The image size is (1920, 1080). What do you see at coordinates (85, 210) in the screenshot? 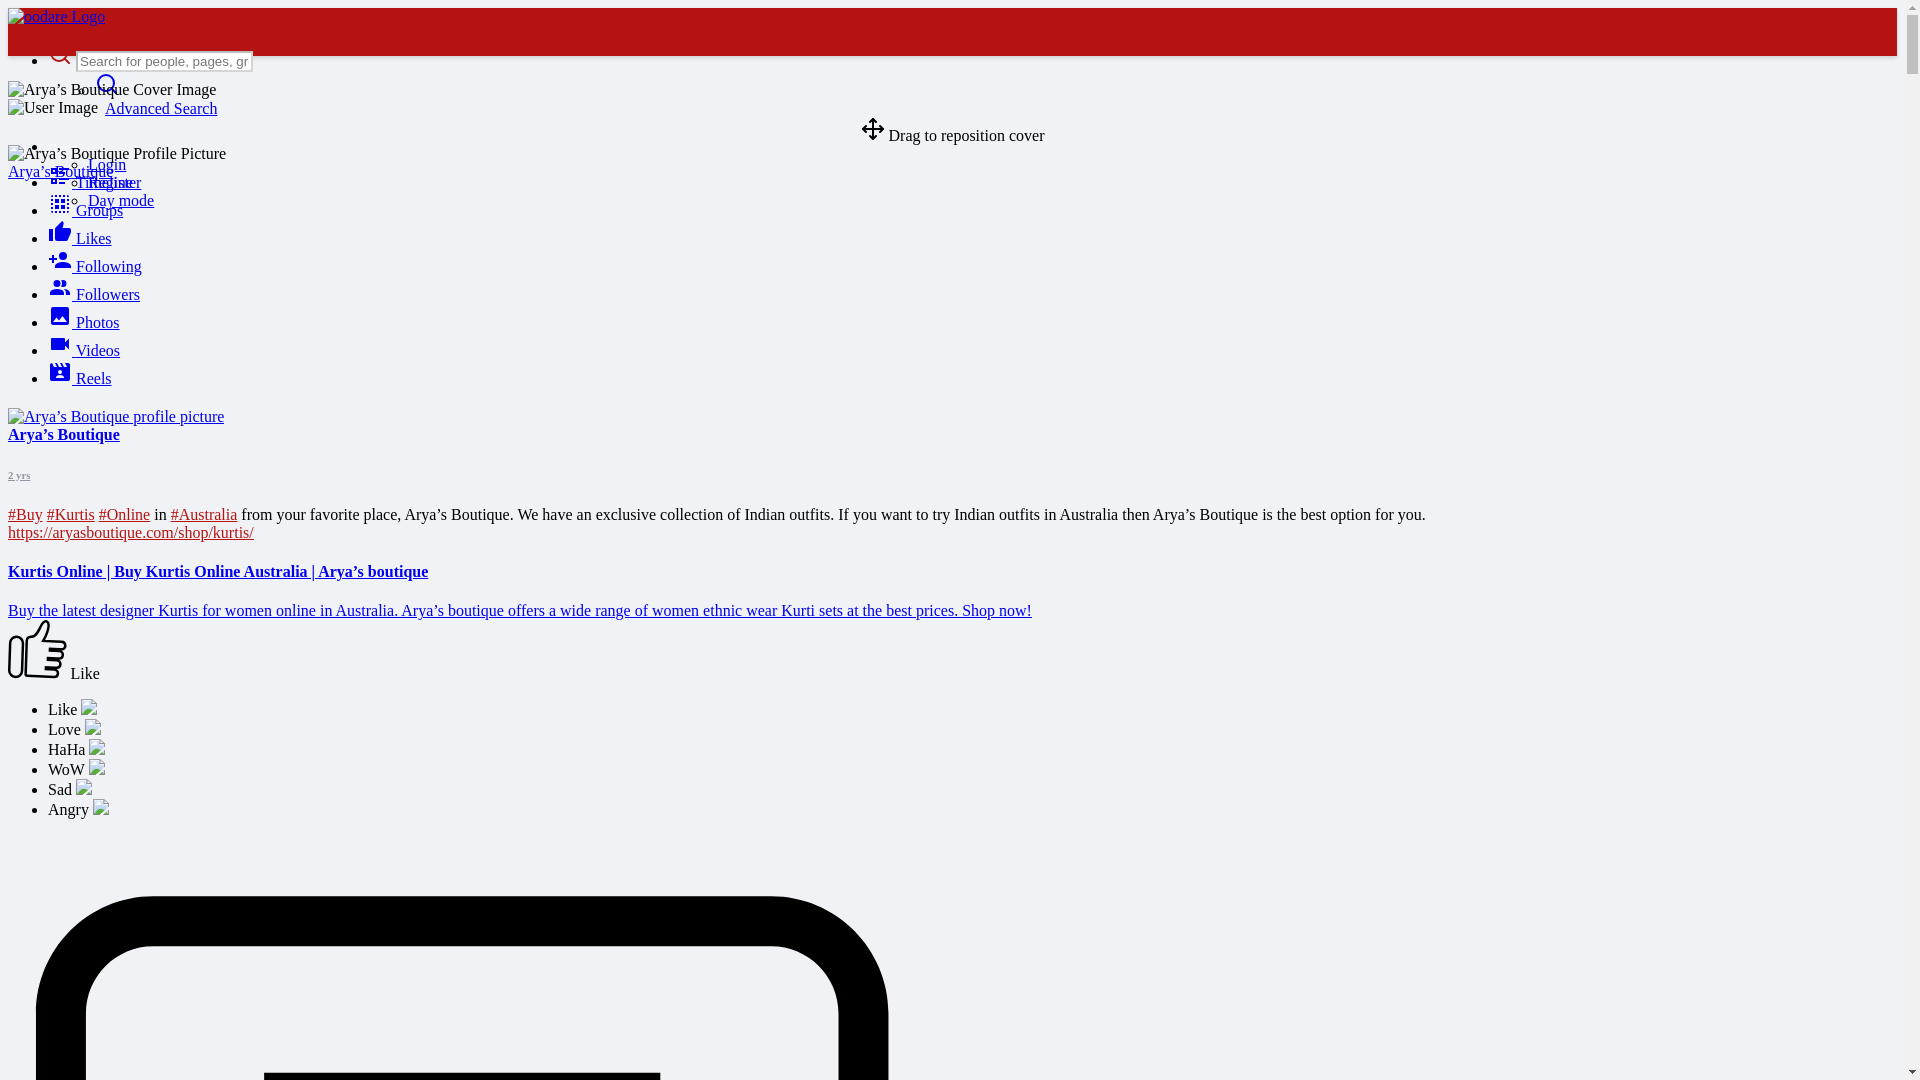
I see `Groups` at bounding box center [85, 210].